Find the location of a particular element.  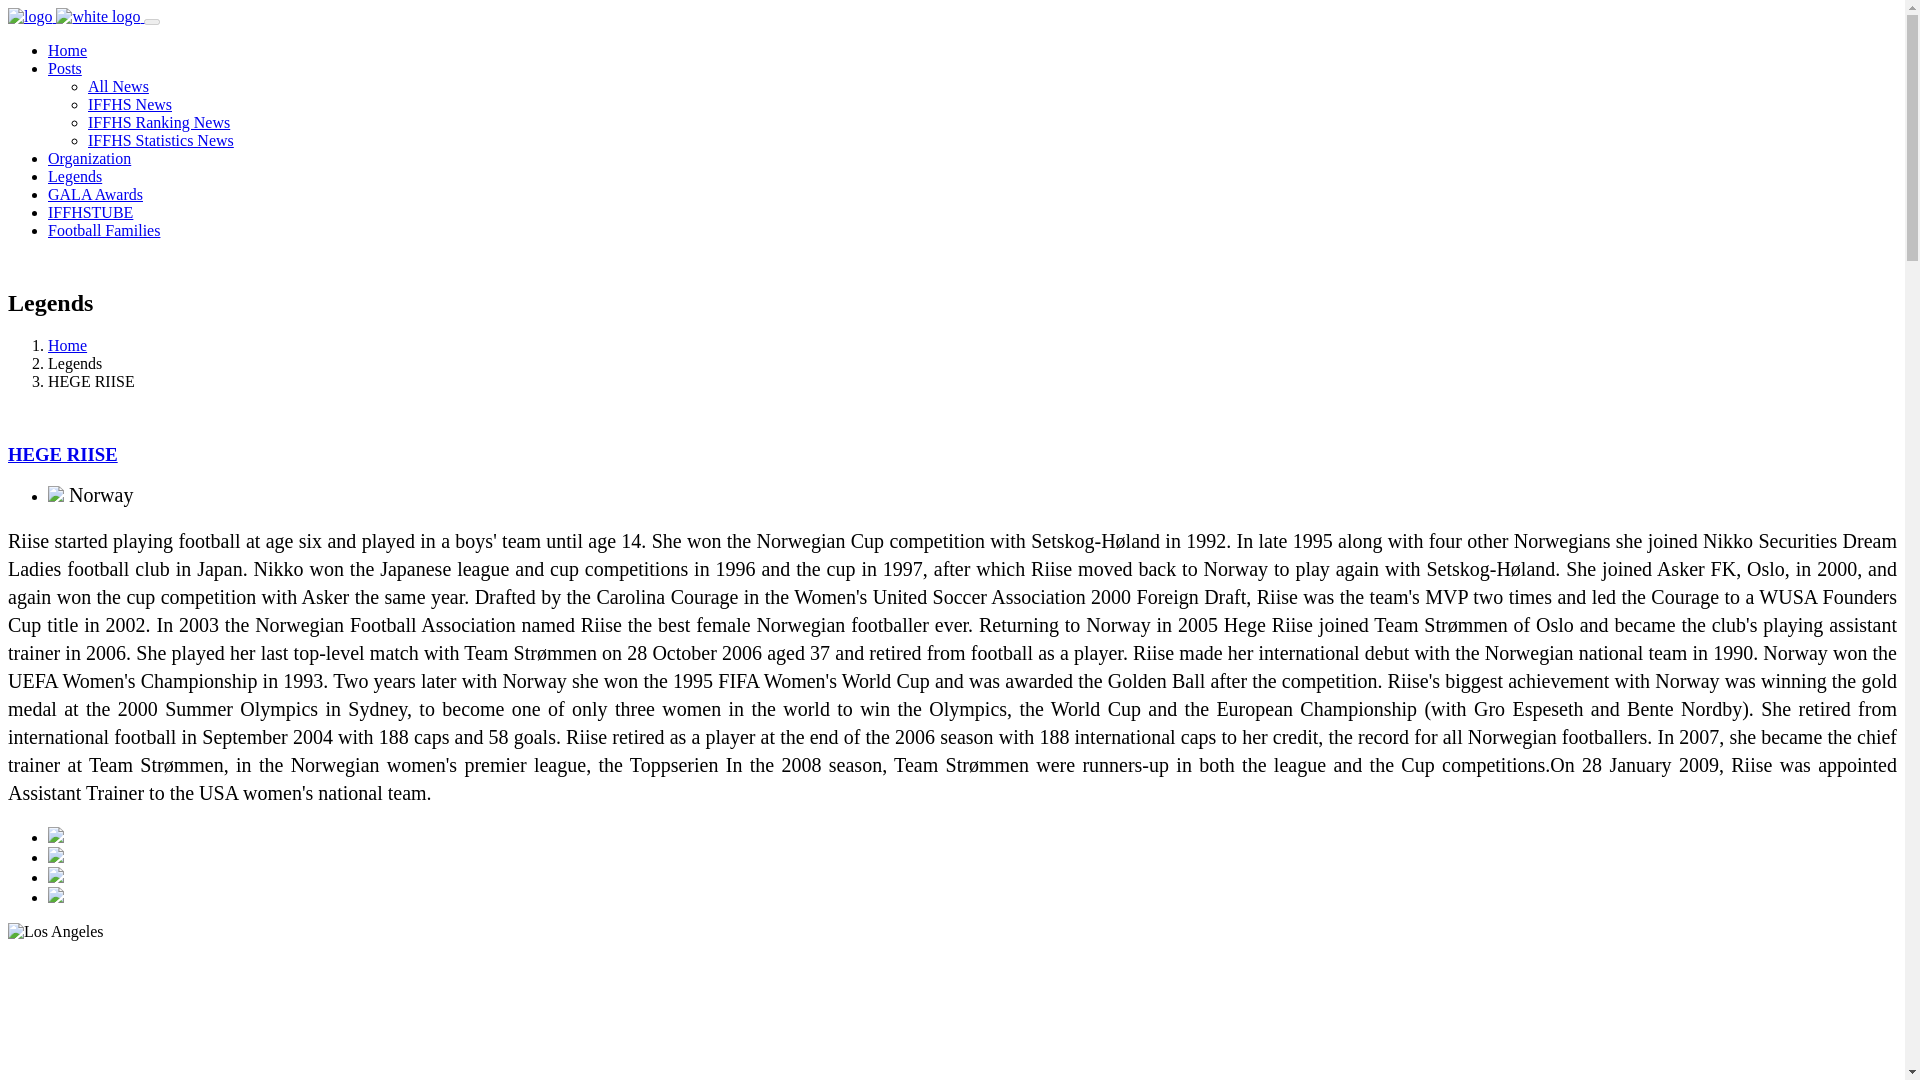

Home is located at coordinates (67, 345).